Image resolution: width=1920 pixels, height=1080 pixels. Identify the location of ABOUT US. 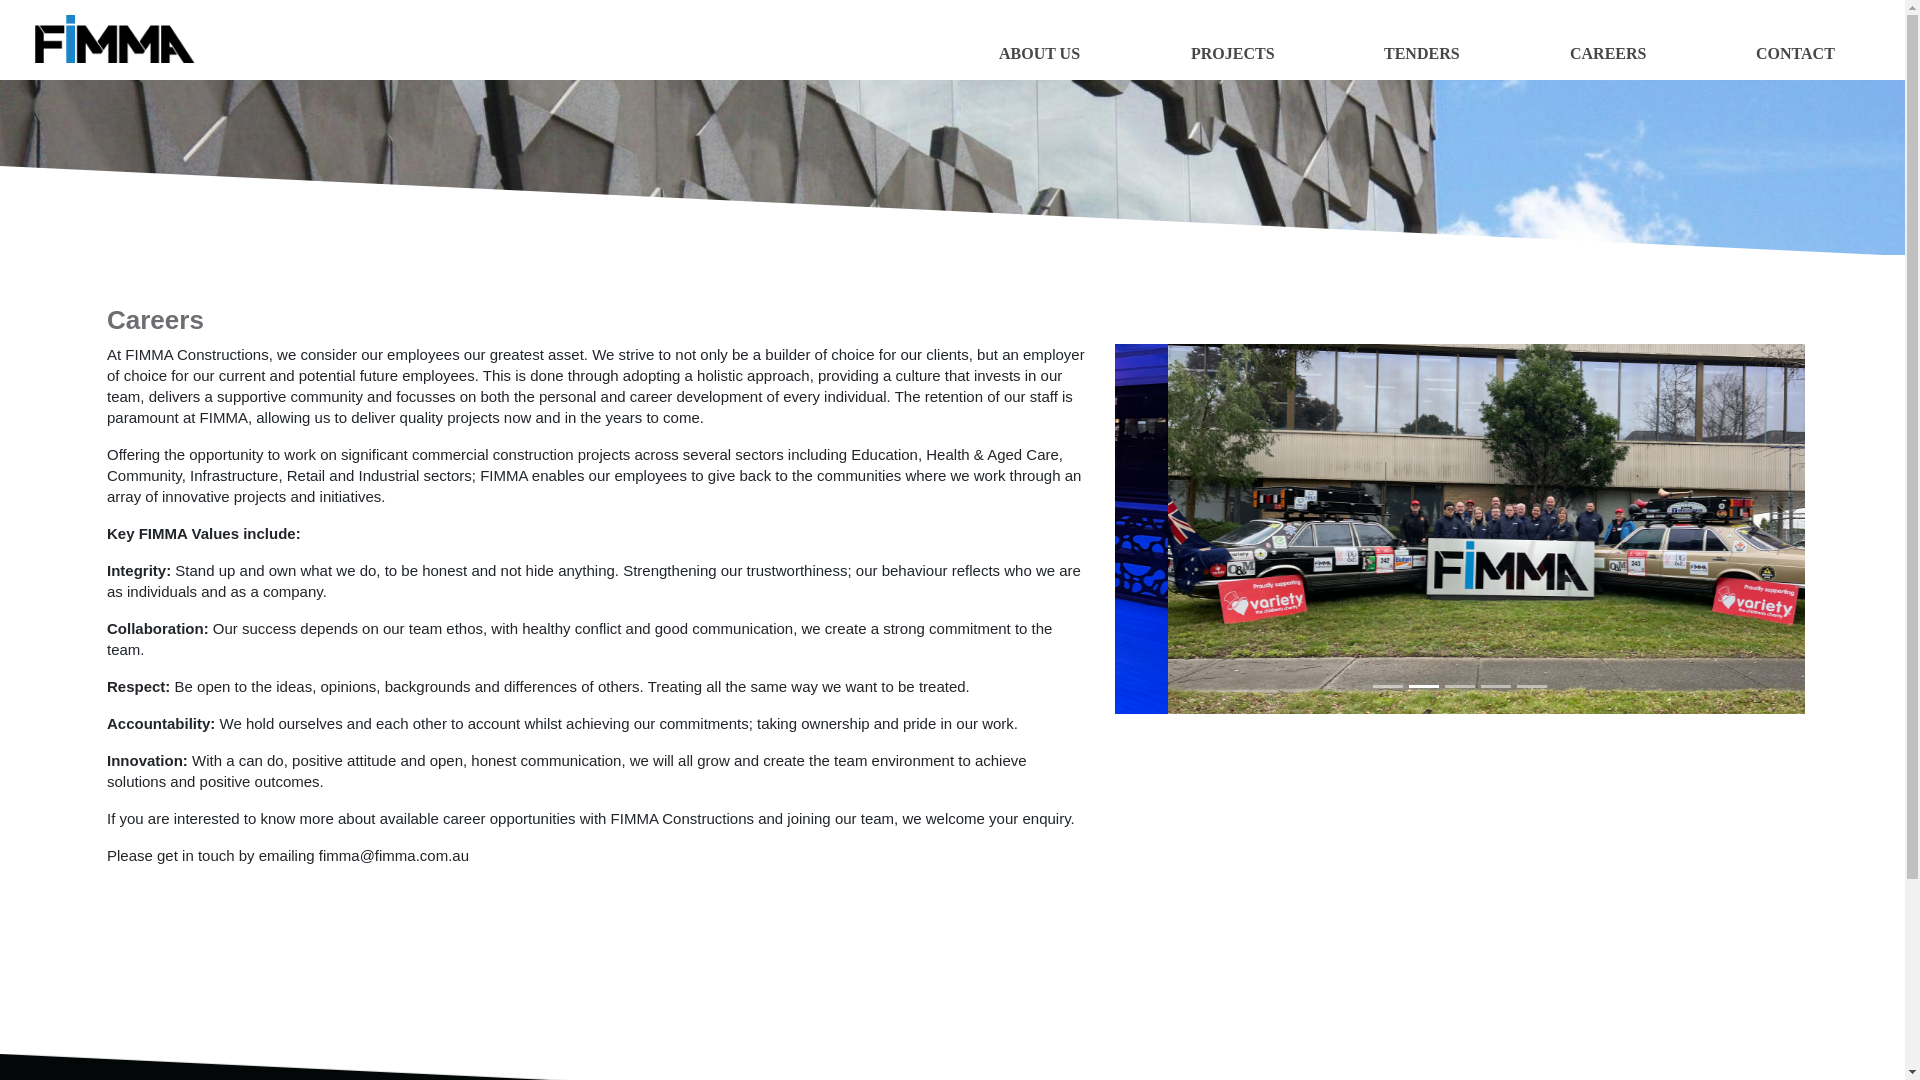
(1039, 61).